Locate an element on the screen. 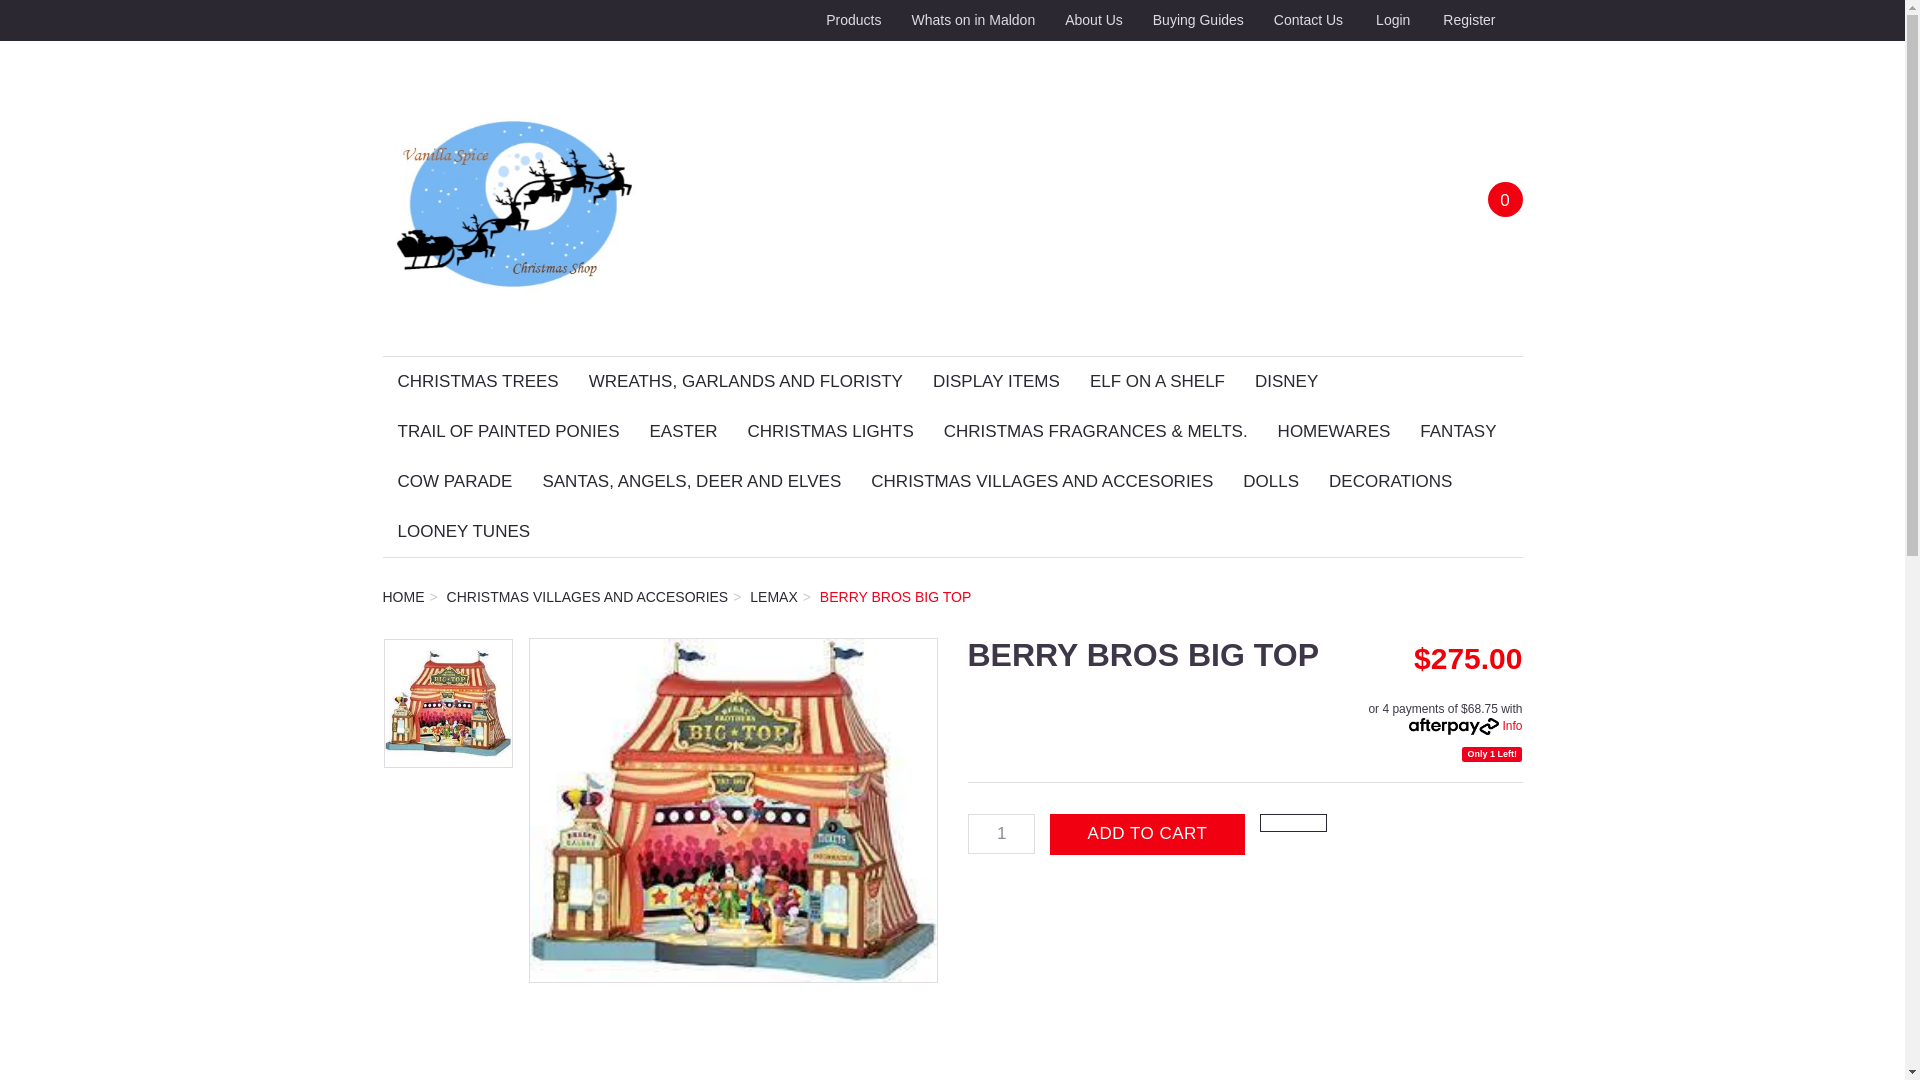 Image resolution: width=1920 pixels, height=1080 pixels. Products is located at coordinates (853, 20).